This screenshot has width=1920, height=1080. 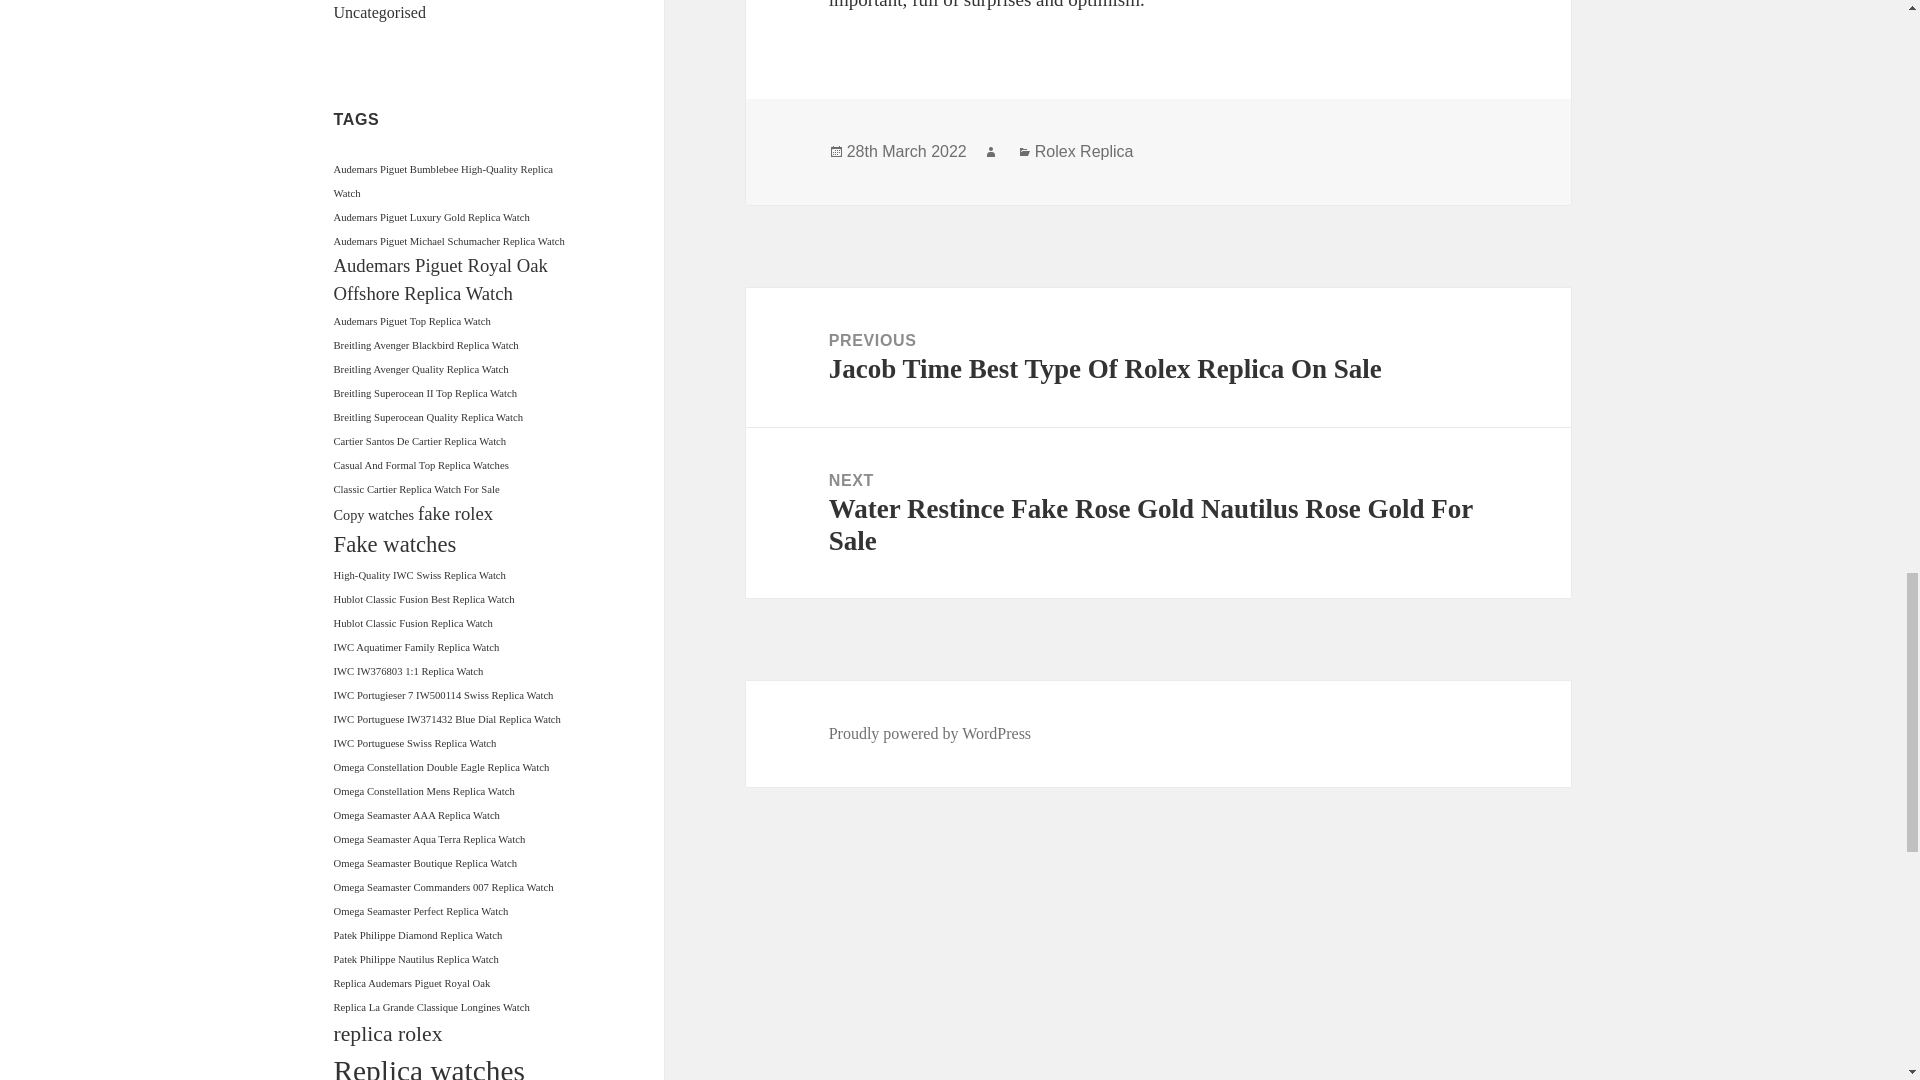 What do you see at coordinates (416, 488) in the screenshot?
I see `Classic Cartier Replica Watch For Sale` at bounding box center [416, 488].